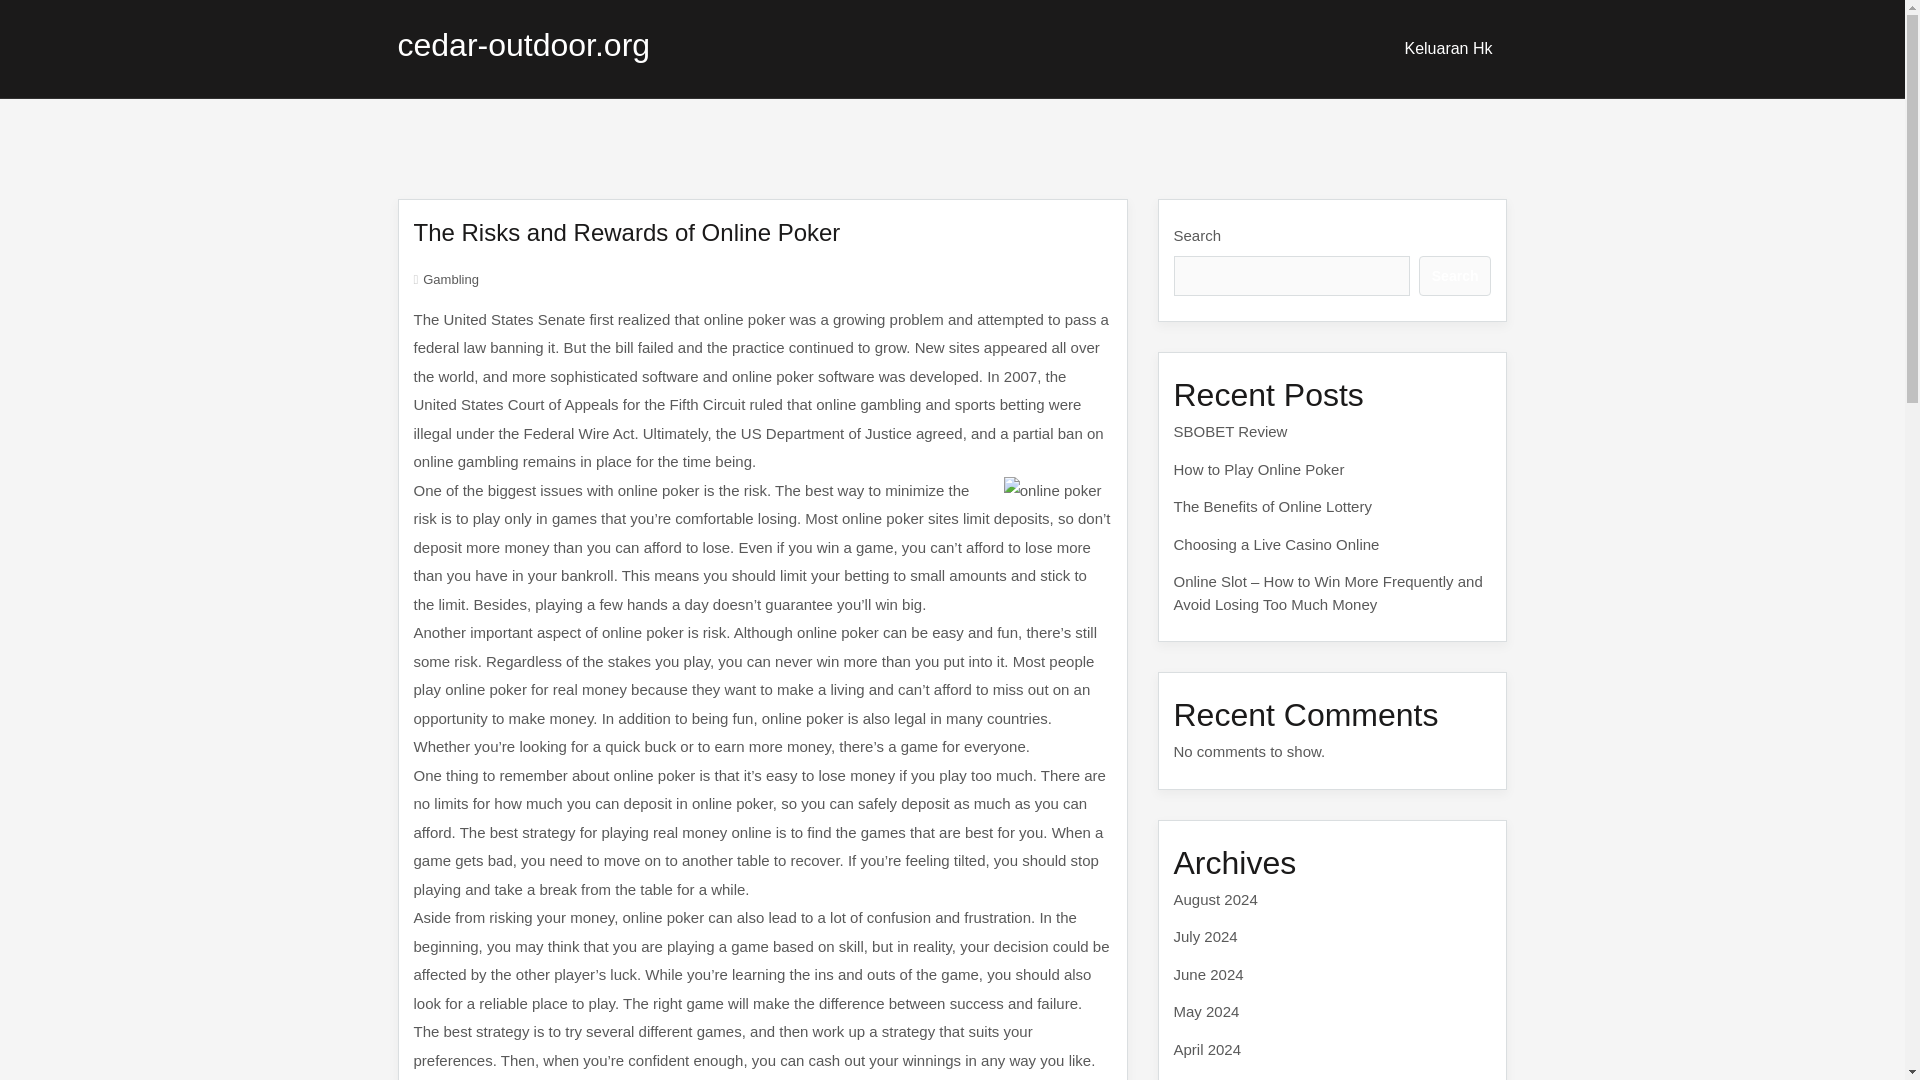 This screenshot has height=1080, width=1920. I want to click on April 2024, so click(1208, 1048).